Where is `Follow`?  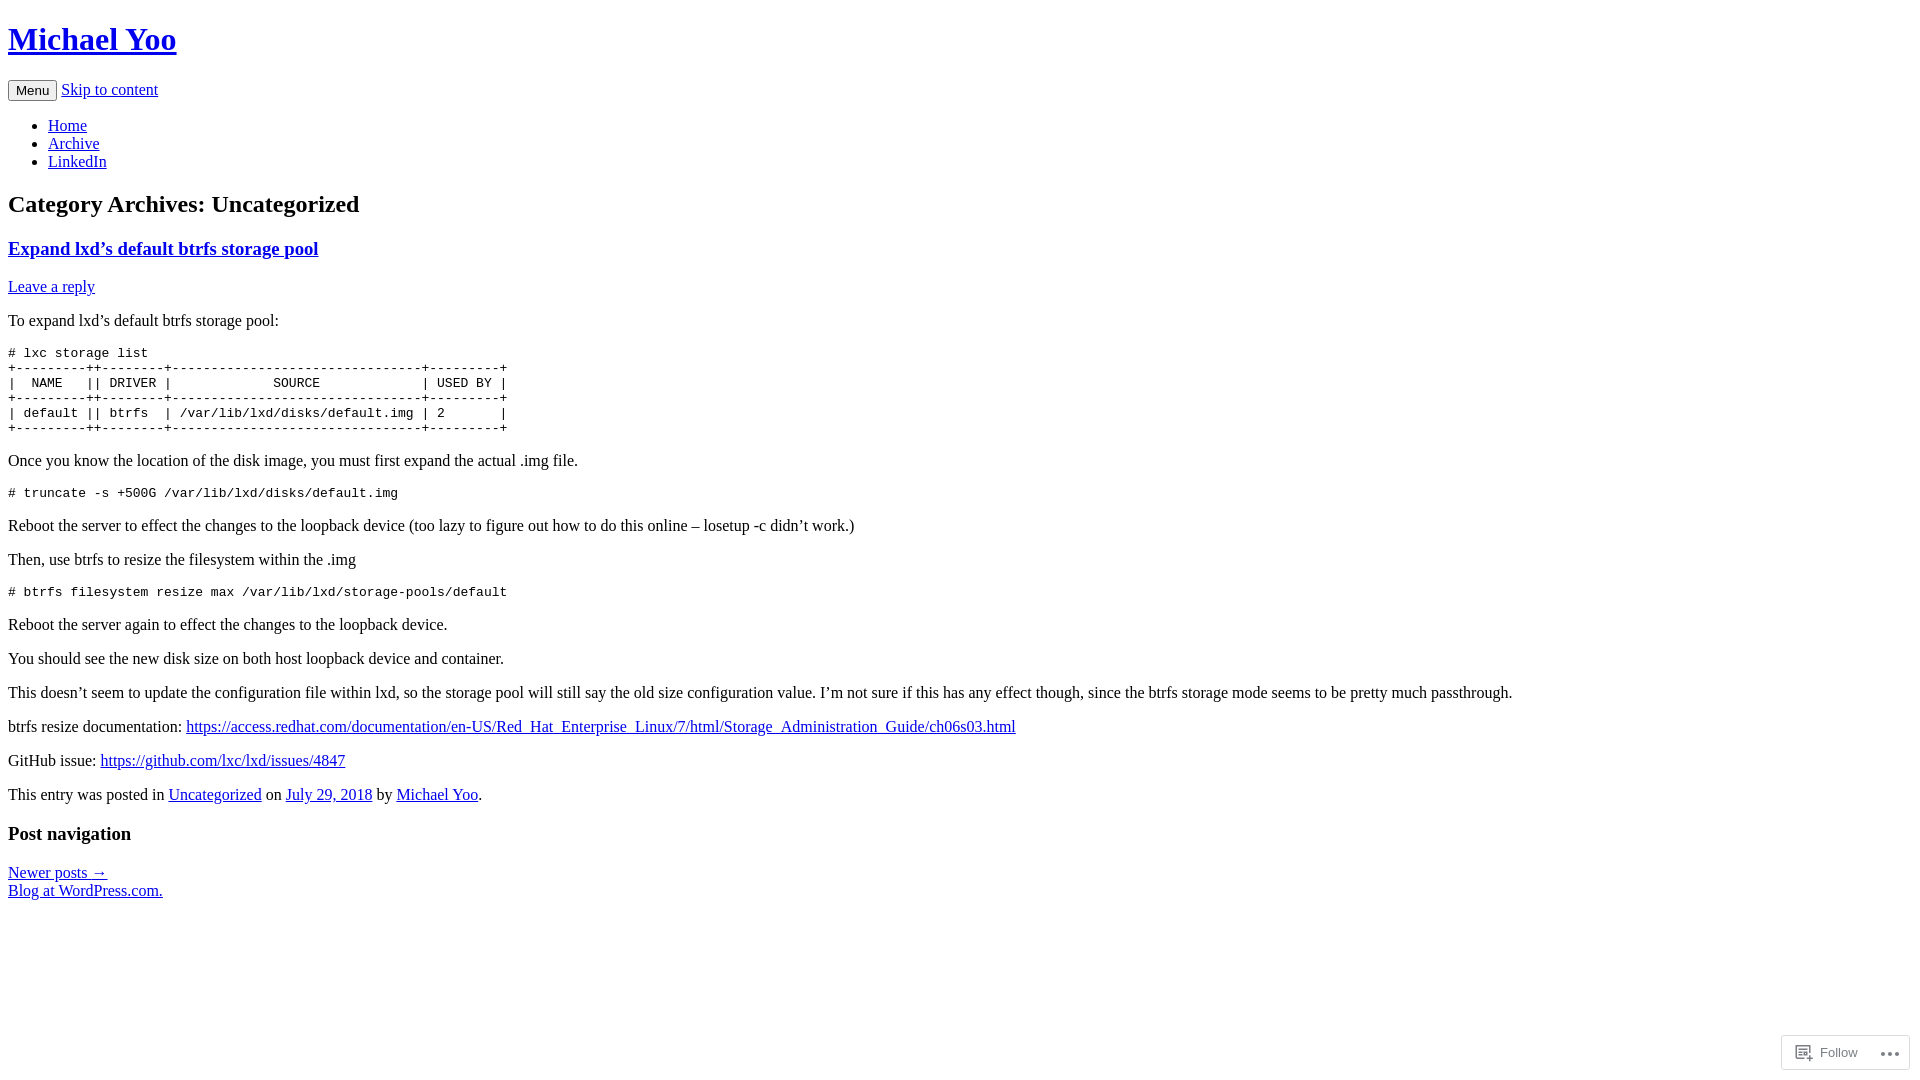
Follow is located at coordinates (1827, 1052).